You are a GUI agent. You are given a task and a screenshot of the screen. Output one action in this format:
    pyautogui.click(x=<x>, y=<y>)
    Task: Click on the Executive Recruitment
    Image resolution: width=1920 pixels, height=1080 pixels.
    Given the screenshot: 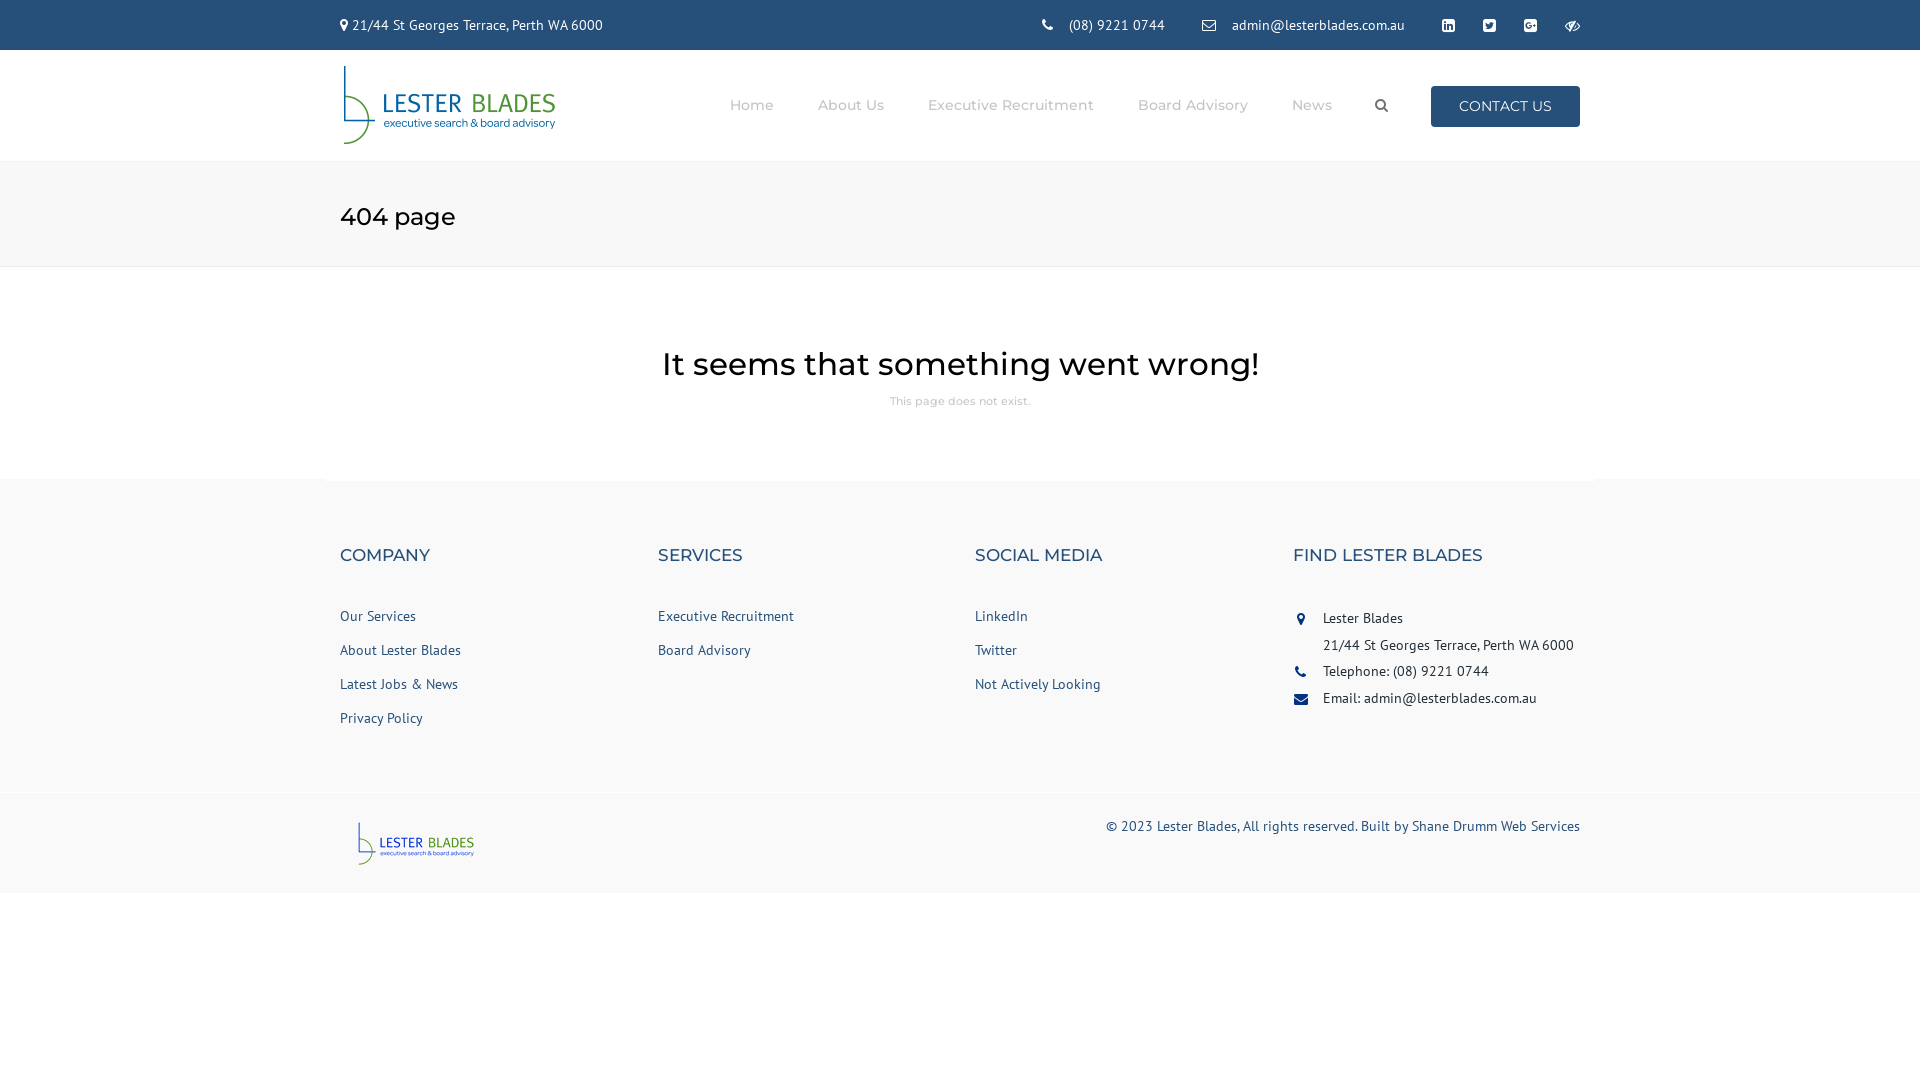 What is the action you would take?
    pyautogui.click(x=726, y=616)
    